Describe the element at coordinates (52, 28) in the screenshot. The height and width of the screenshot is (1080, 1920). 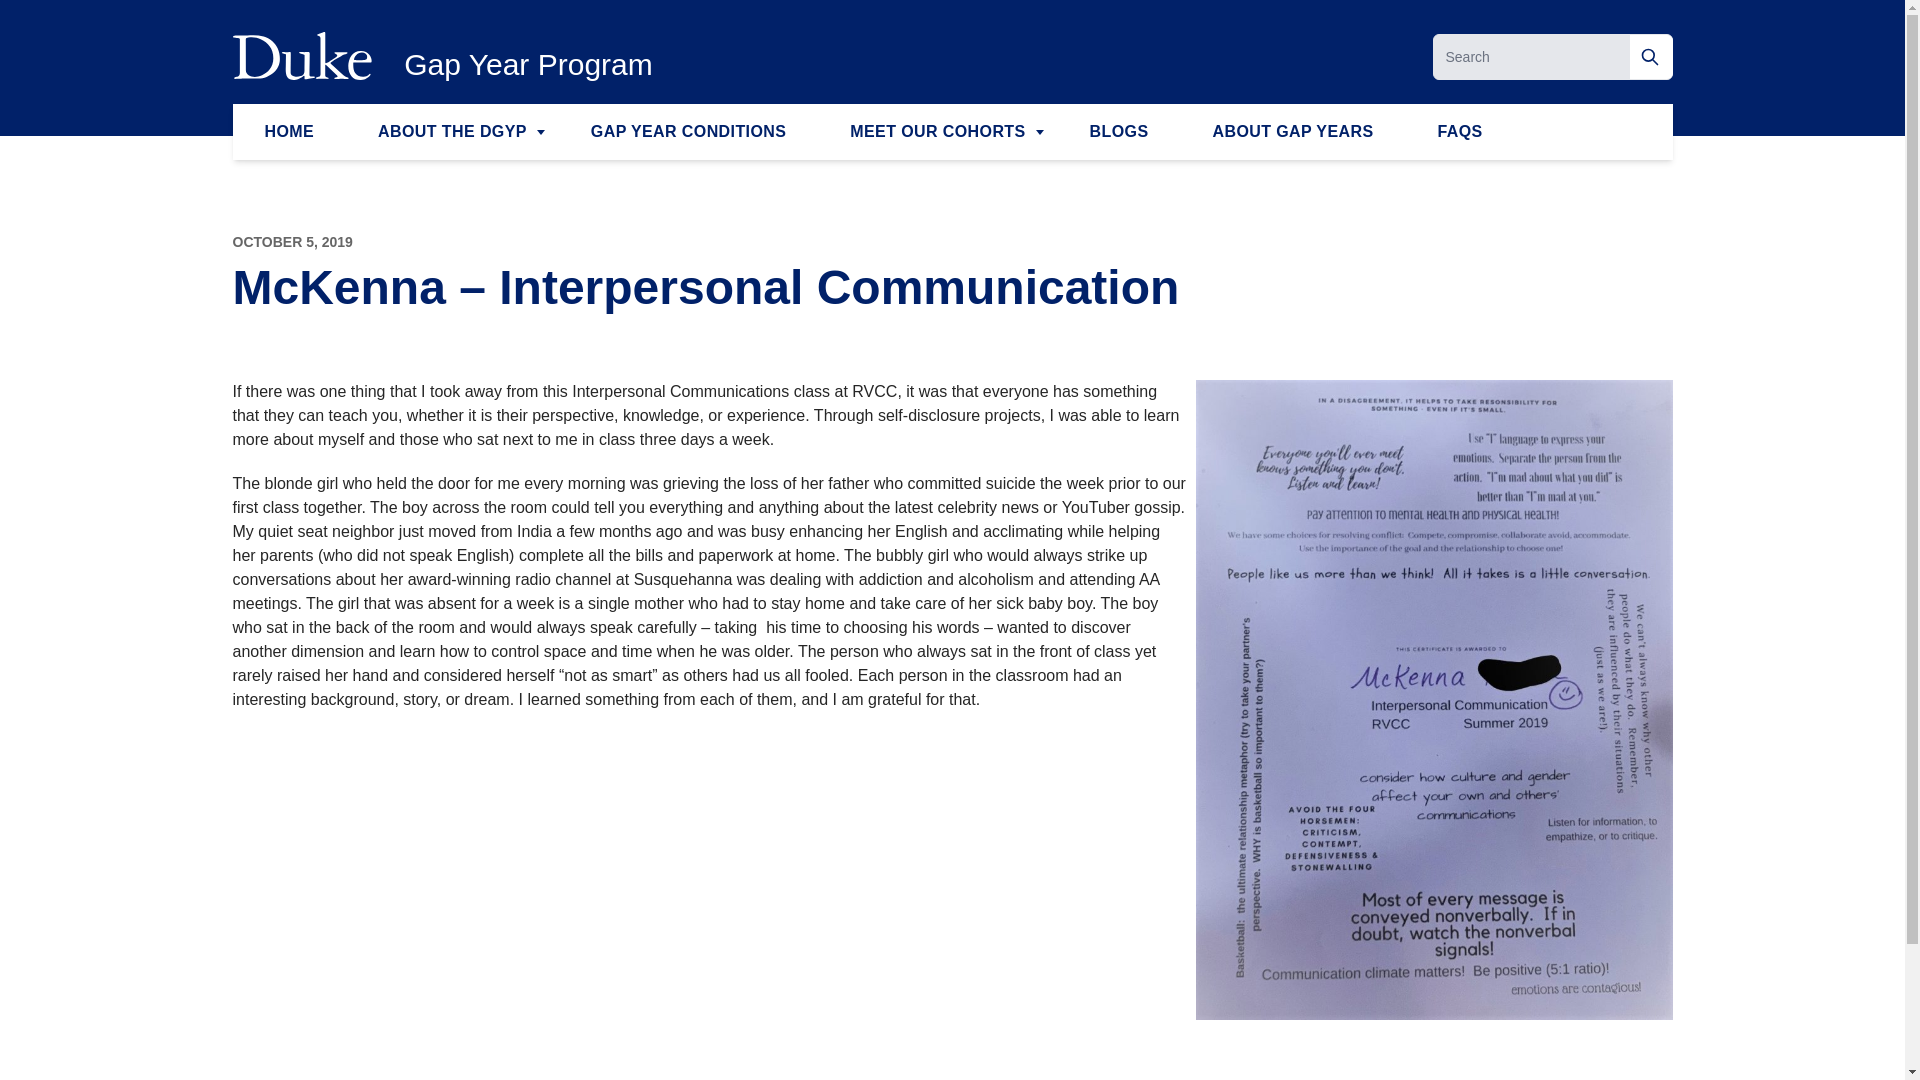
I see `Skip to content` at that location.